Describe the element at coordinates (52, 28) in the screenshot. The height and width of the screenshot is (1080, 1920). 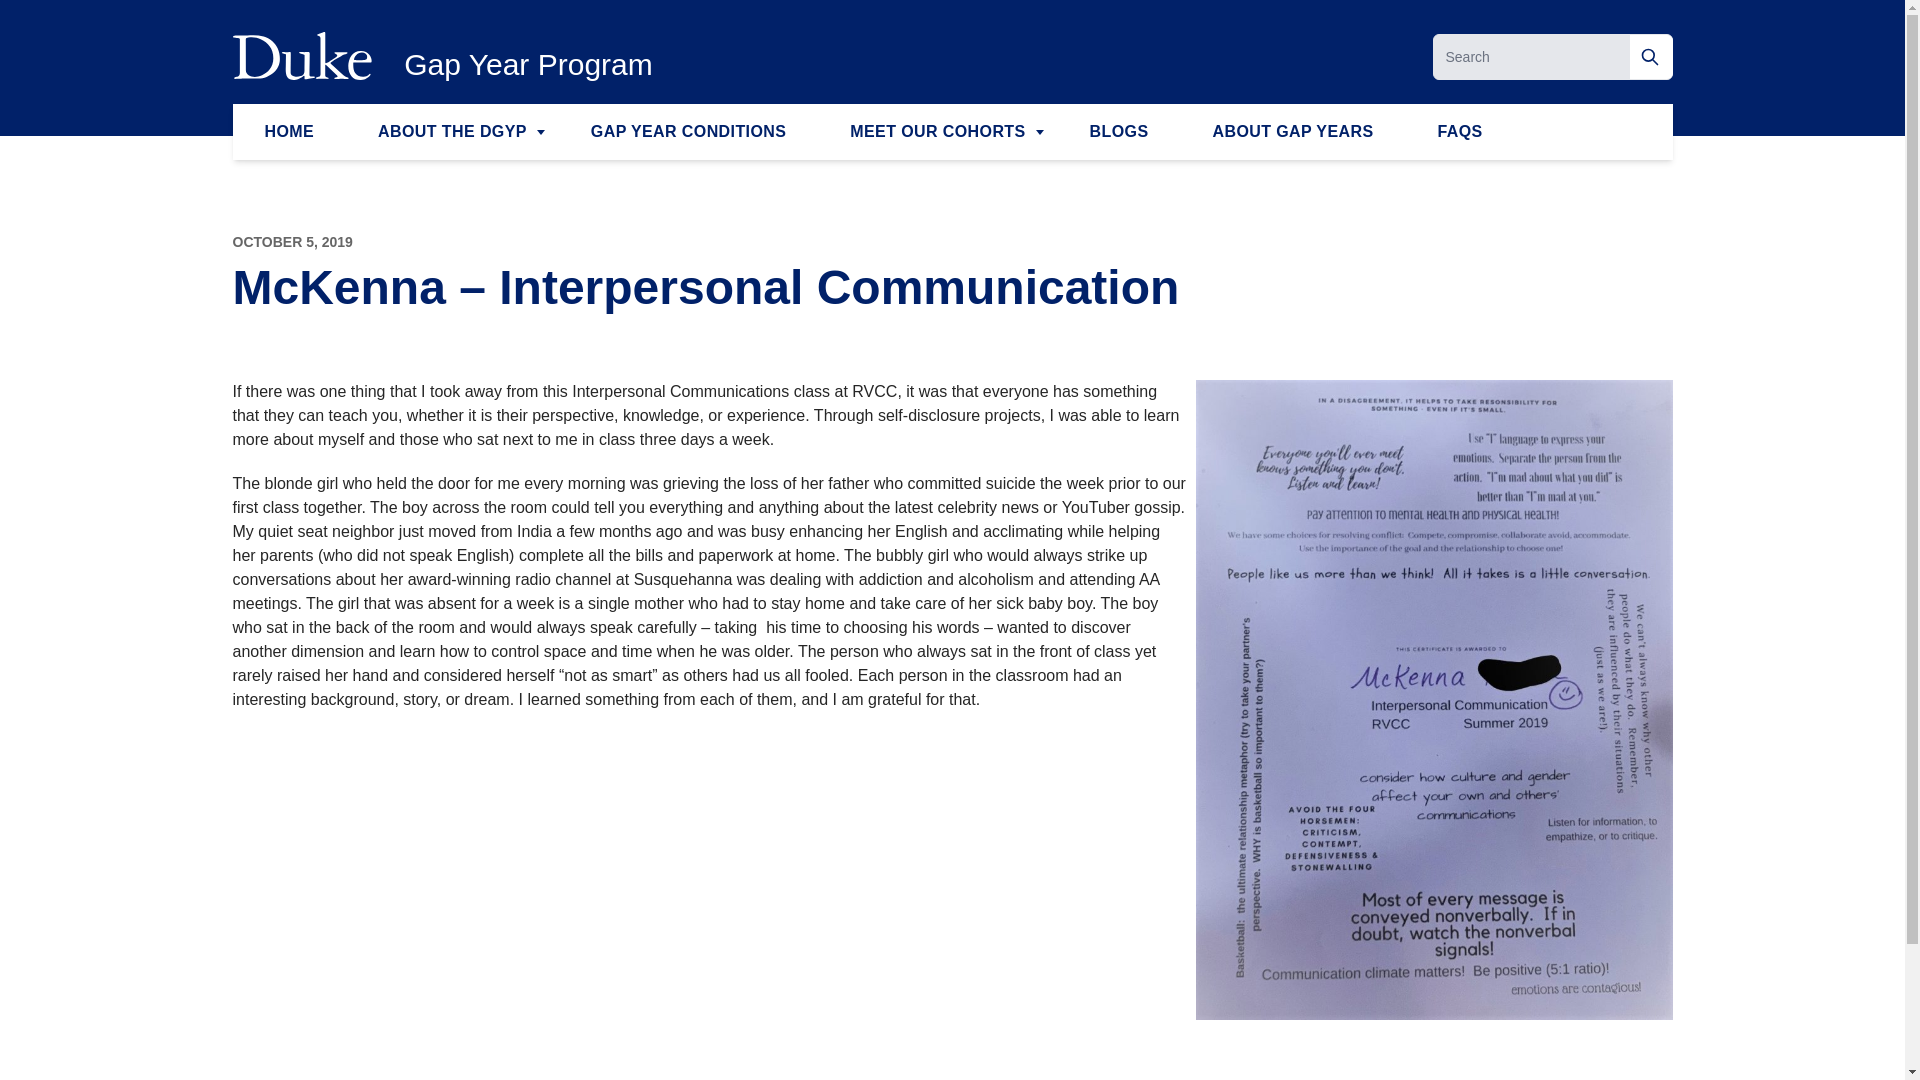
I see `Skip to content` at that location.